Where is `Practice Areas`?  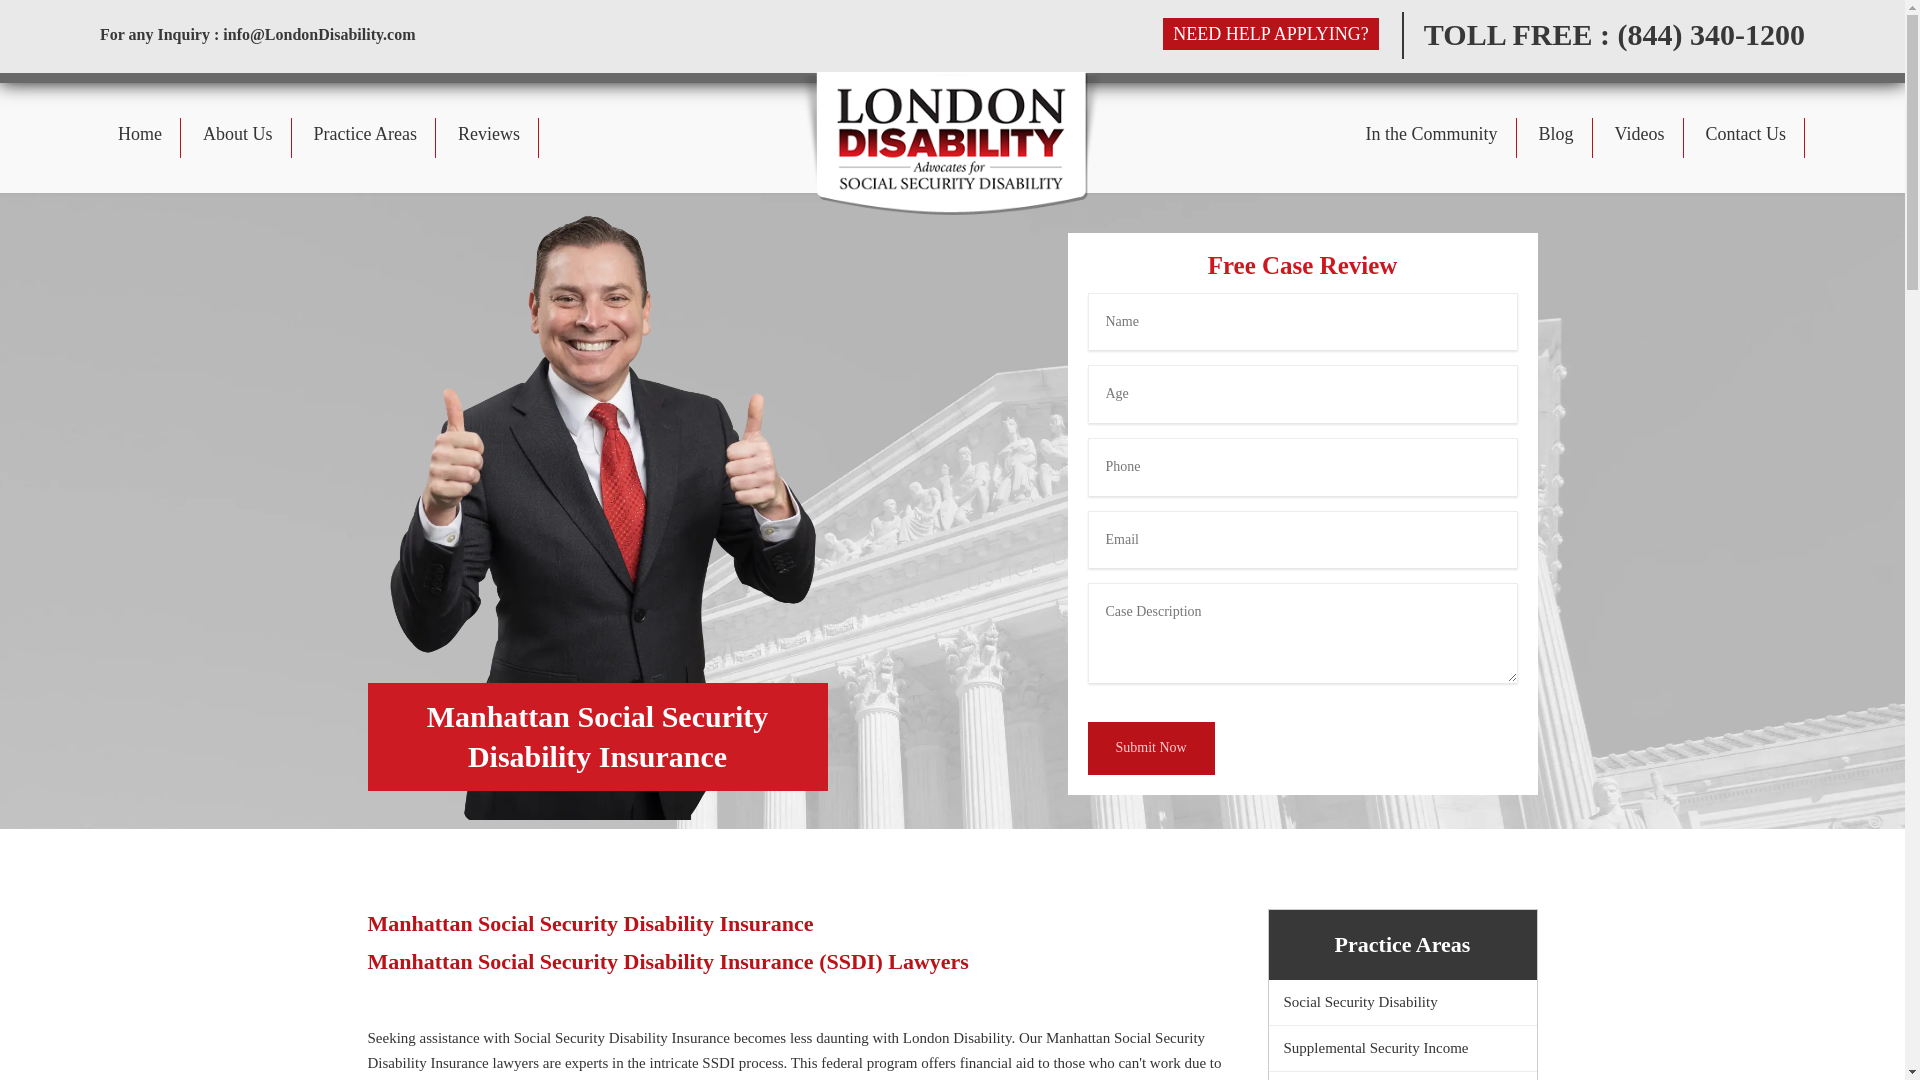 Practice Areas is located at coordinates (365, 152).